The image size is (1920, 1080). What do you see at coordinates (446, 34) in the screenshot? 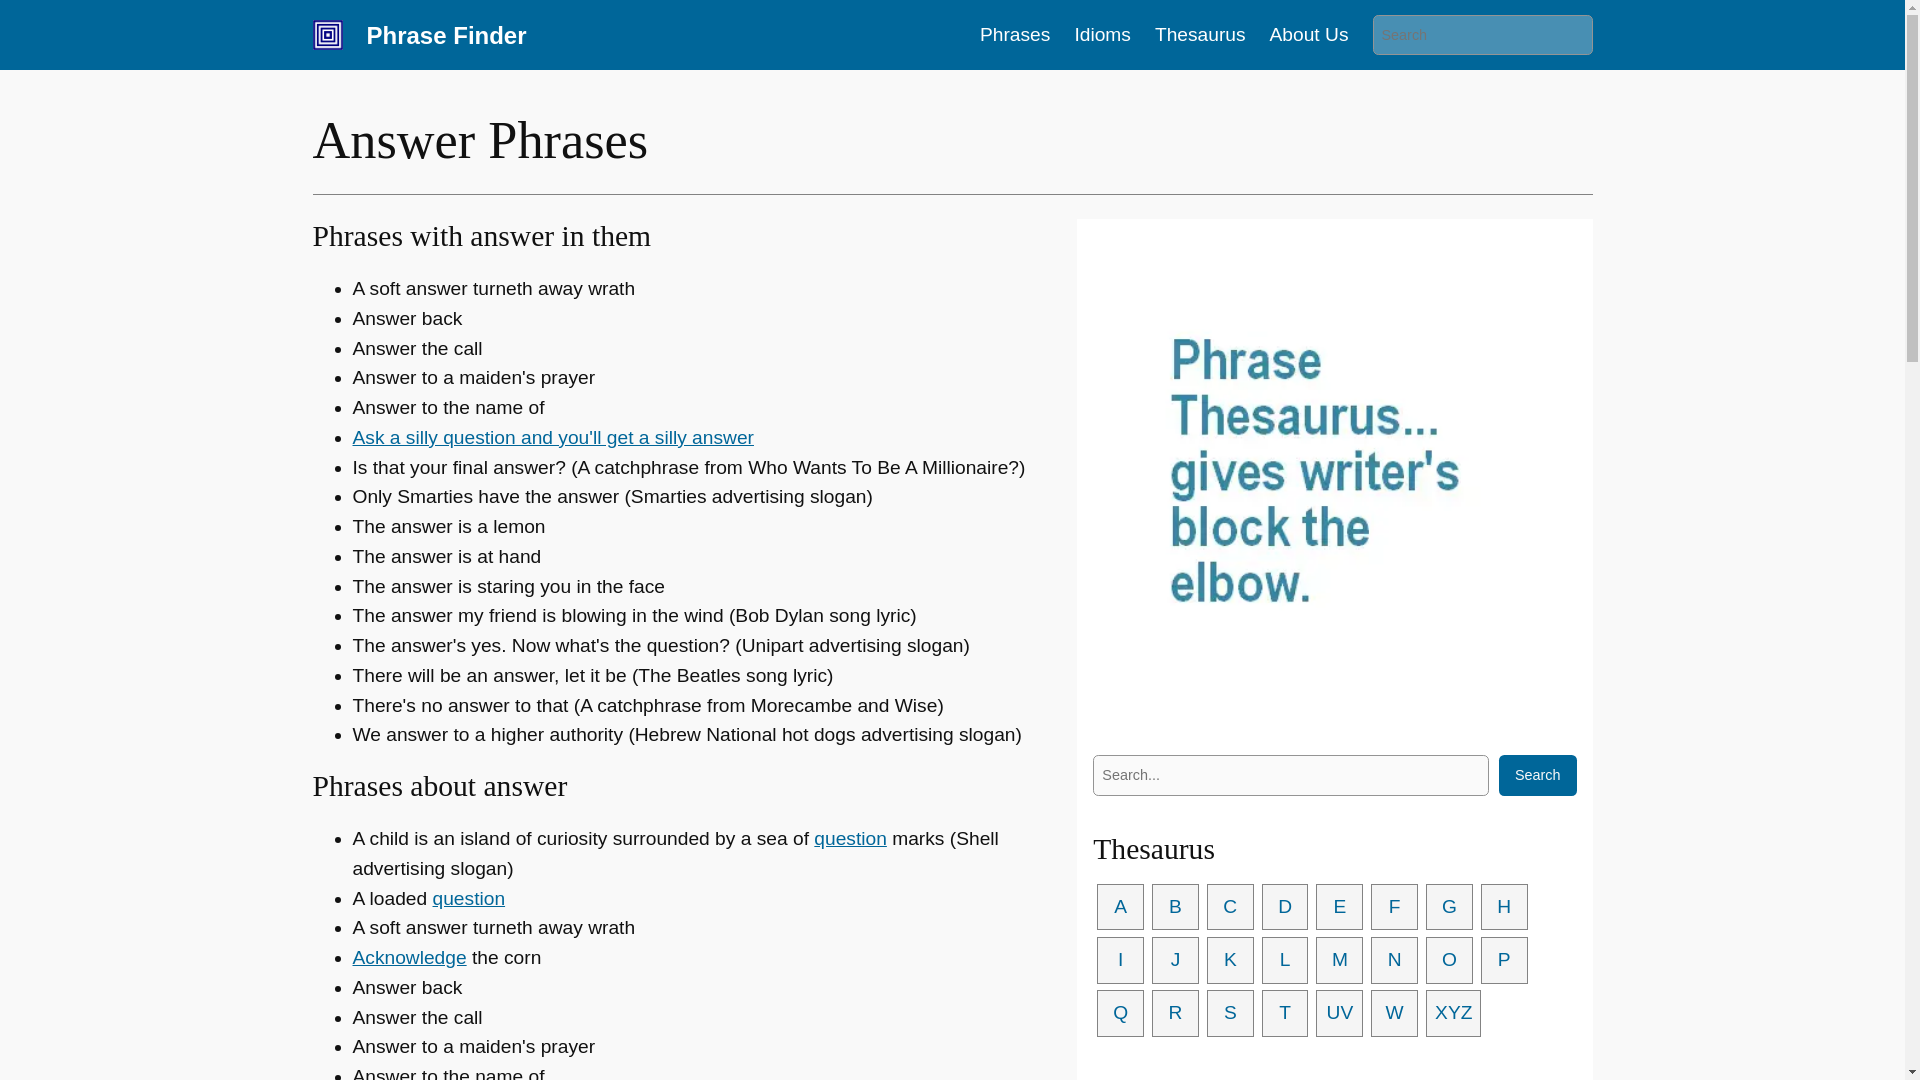
I see `Phrase Finder` at bounding box center [446, 34].